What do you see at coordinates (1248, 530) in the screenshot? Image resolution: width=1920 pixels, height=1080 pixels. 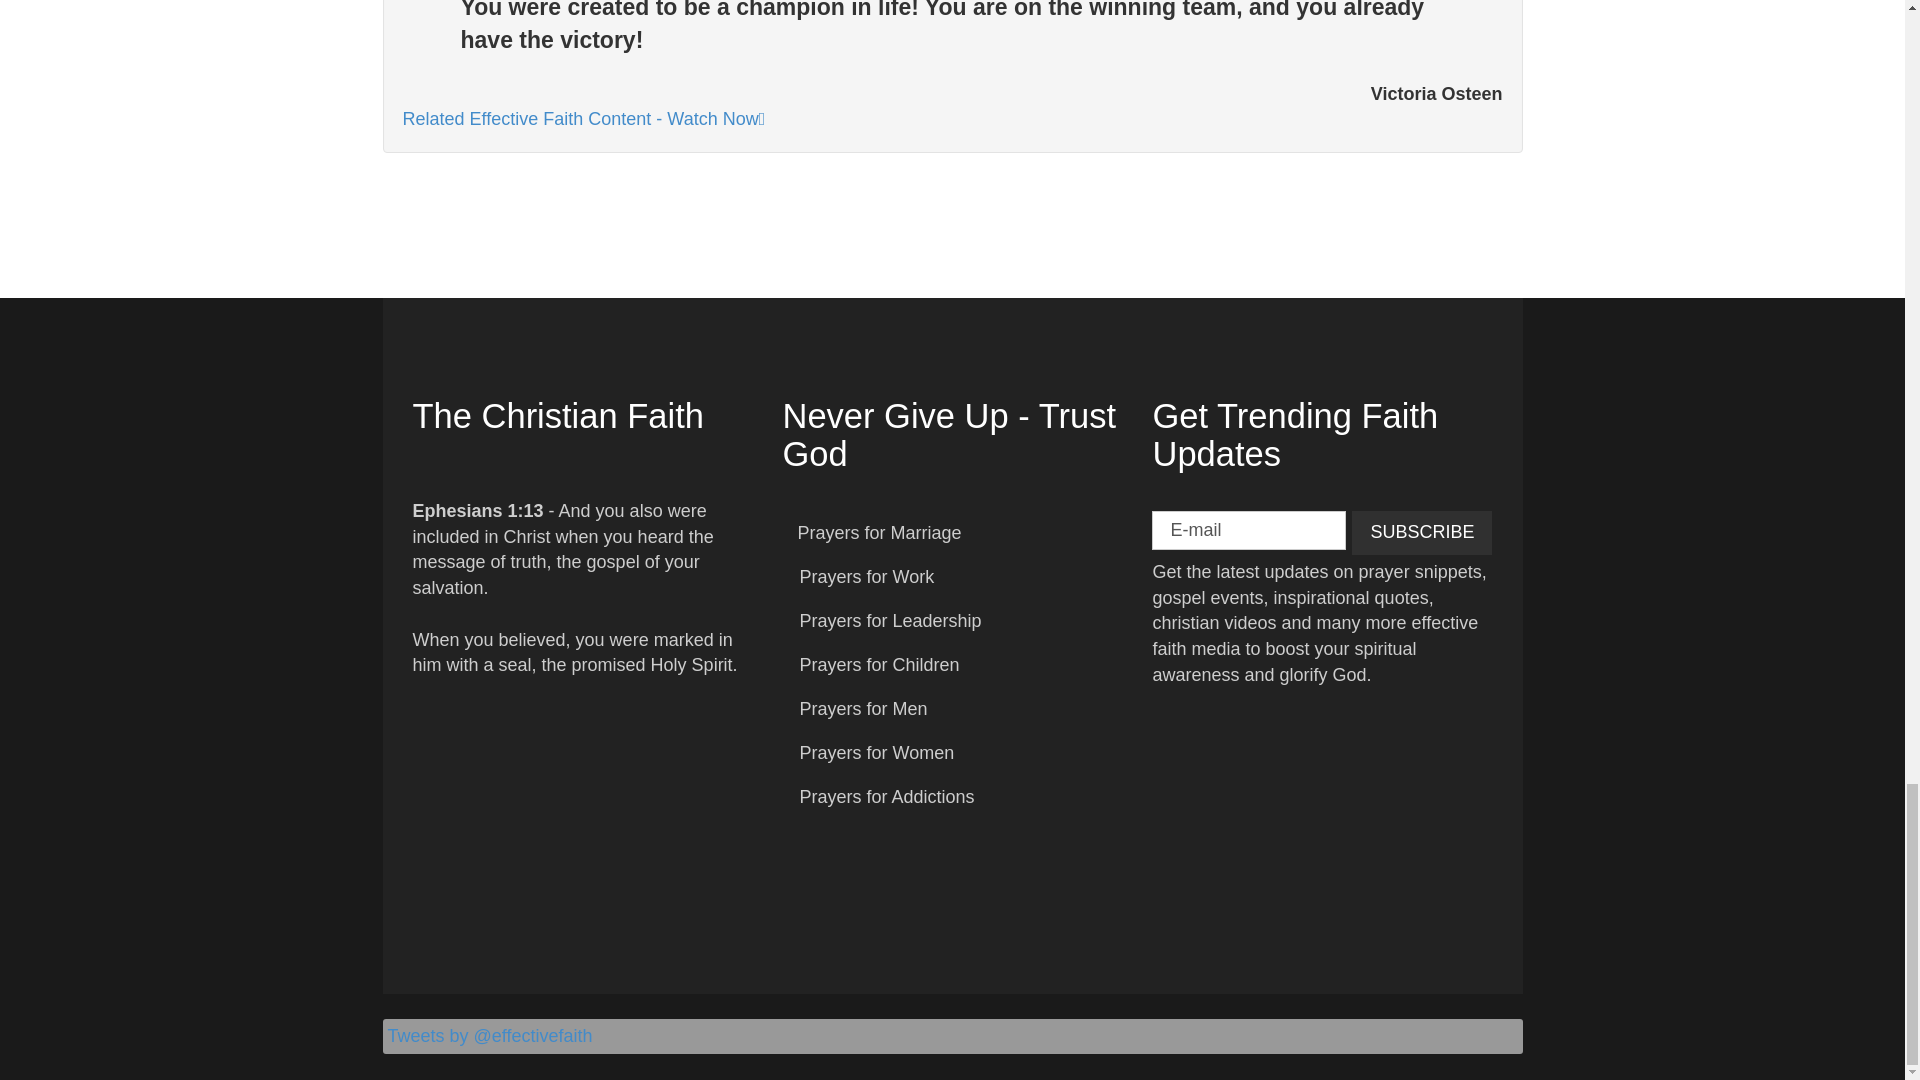 I see `E-mail` at bounding box center [1248, 530].